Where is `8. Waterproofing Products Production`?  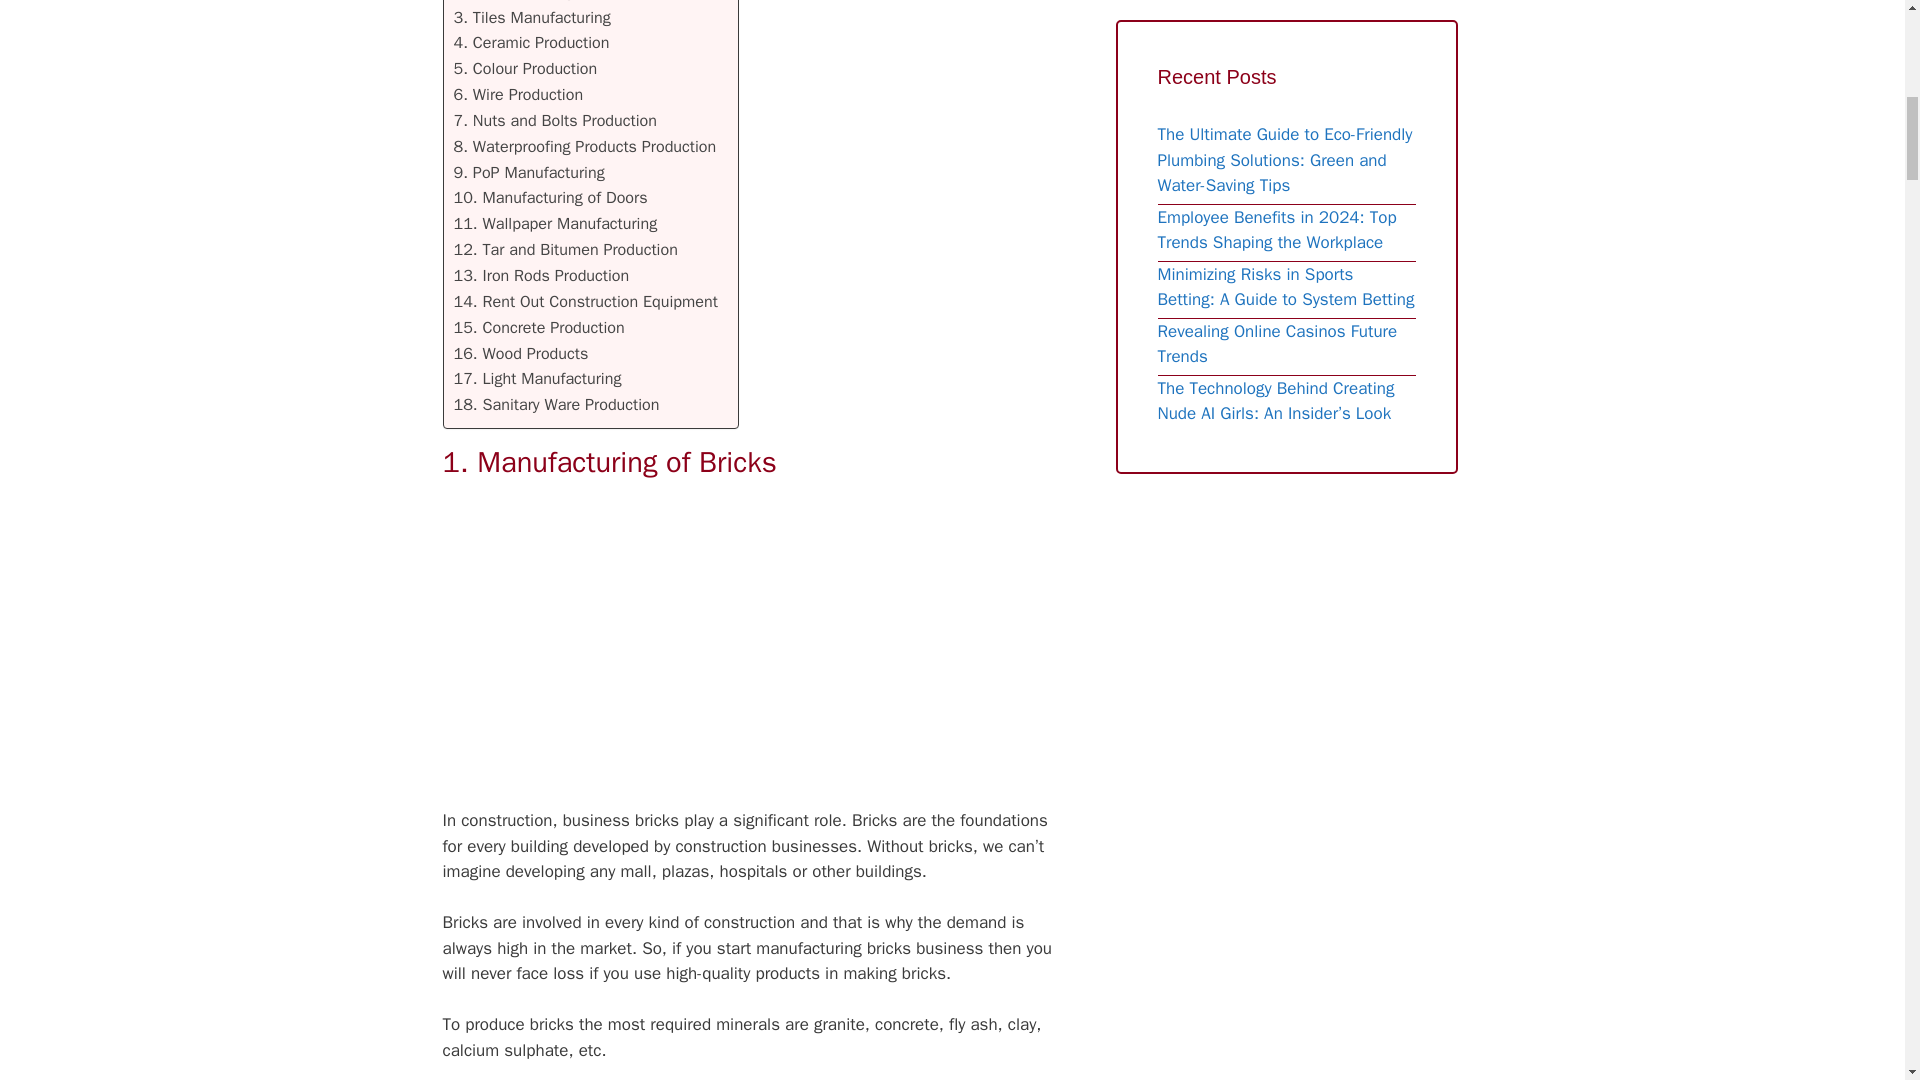 8. Waterproofing Products Production is located at coordinates (584, 146).